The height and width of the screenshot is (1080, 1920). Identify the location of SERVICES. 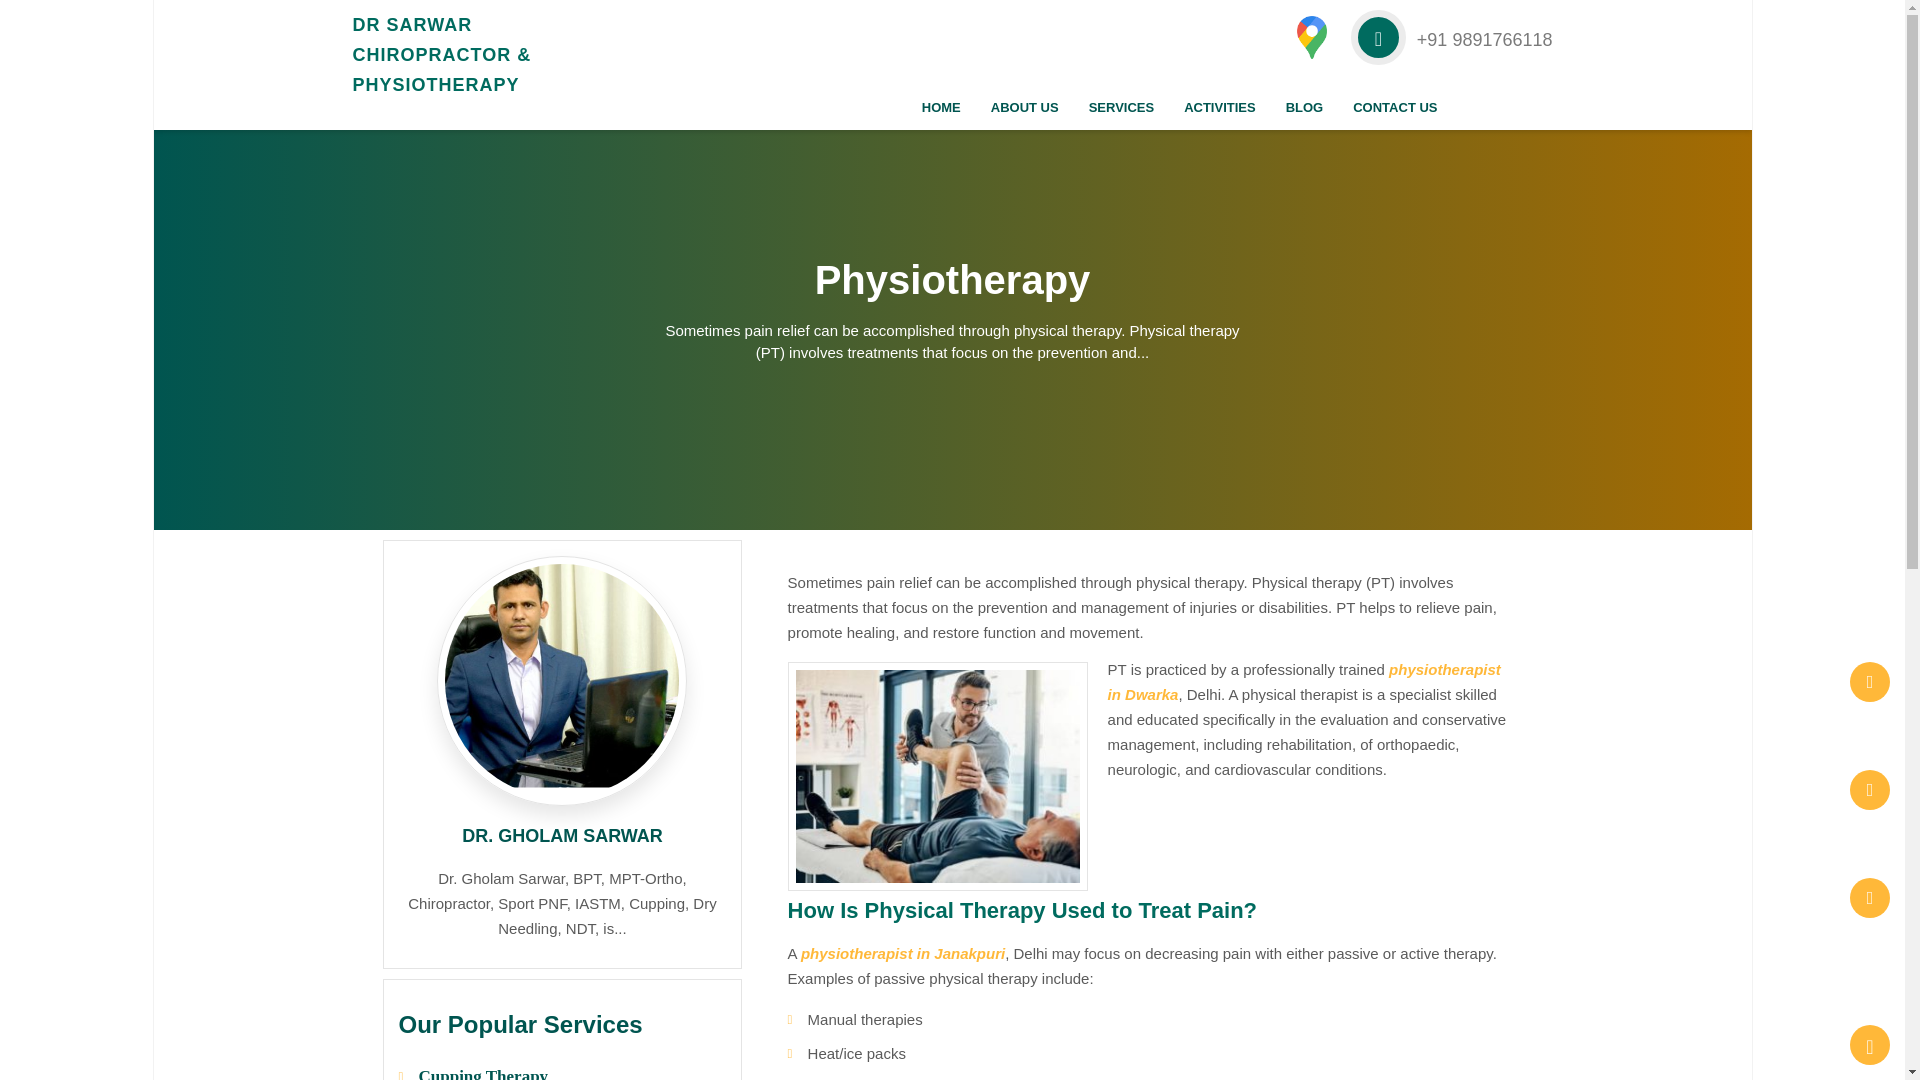
(1121, 107).